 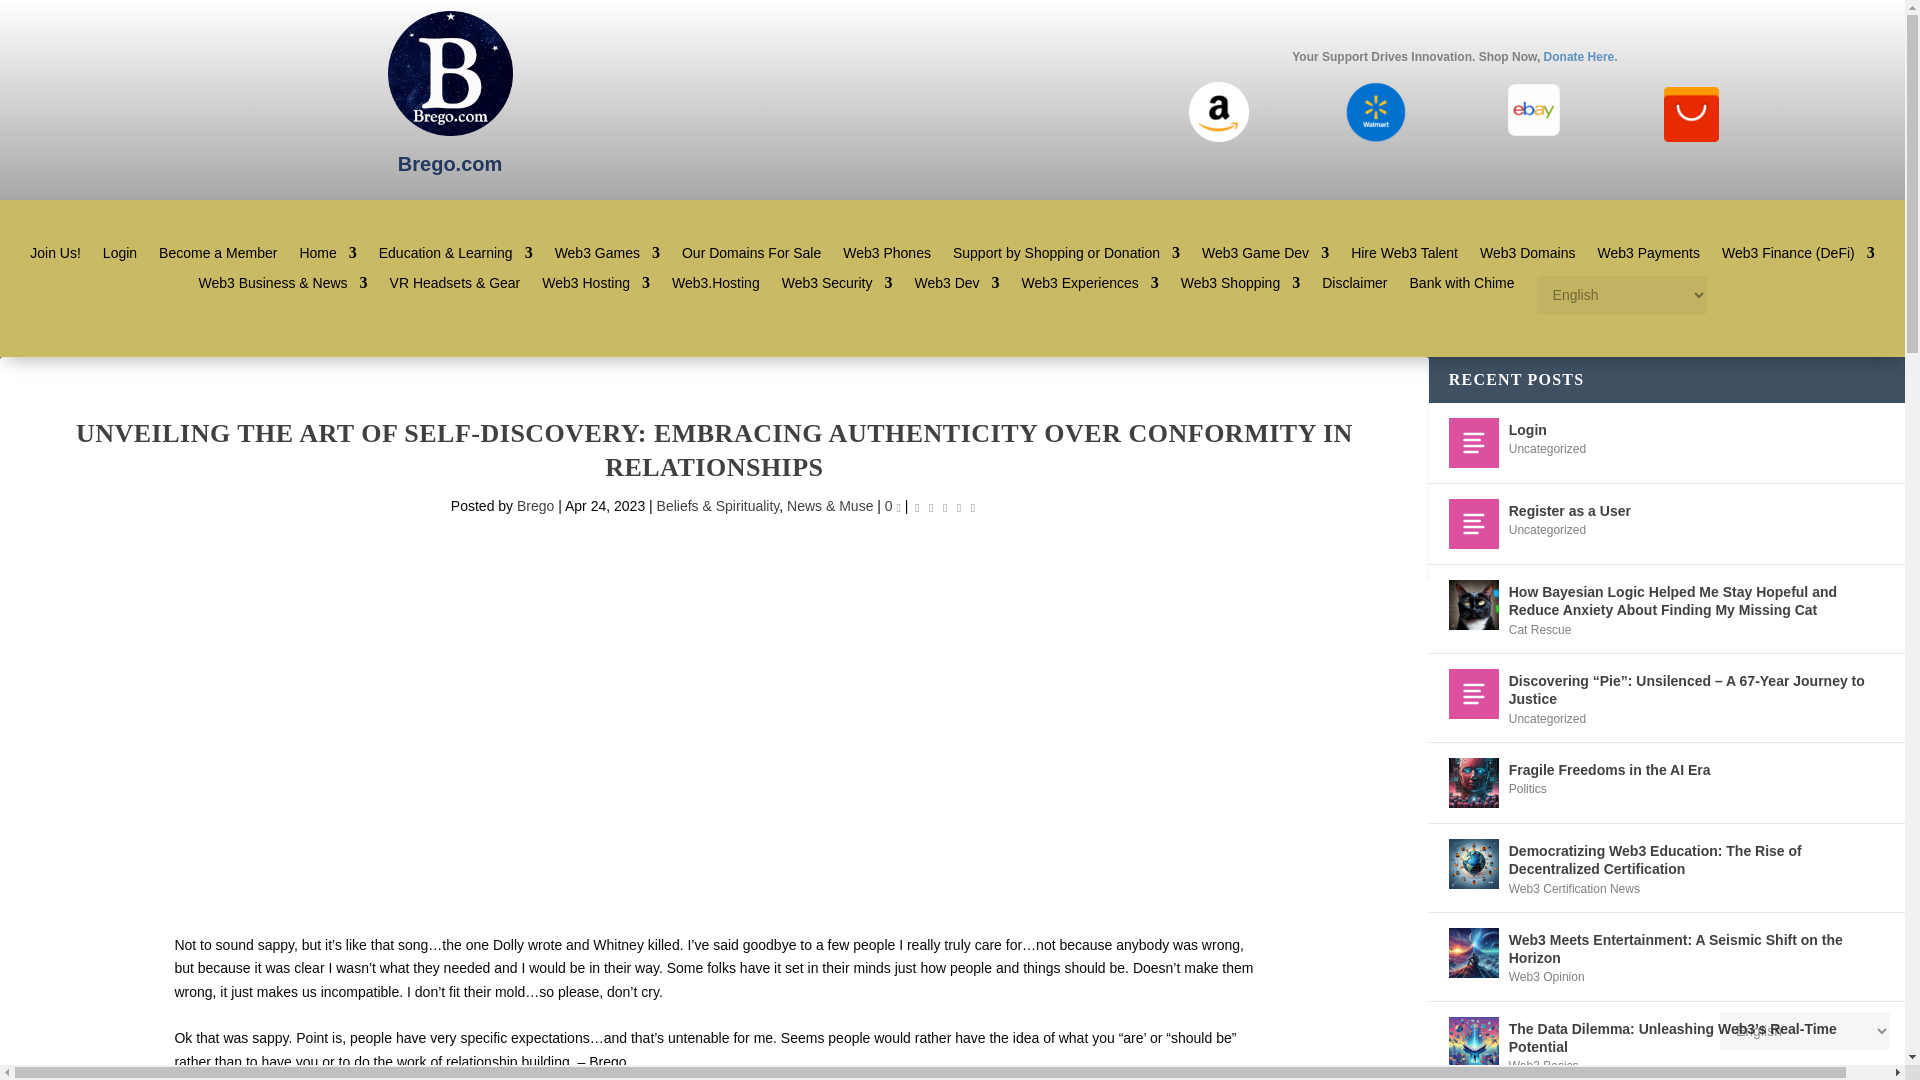 What do you see at coordinates (218, 256) in the screenshot?
I see `Become a Member` at bounding box center [218, 256].